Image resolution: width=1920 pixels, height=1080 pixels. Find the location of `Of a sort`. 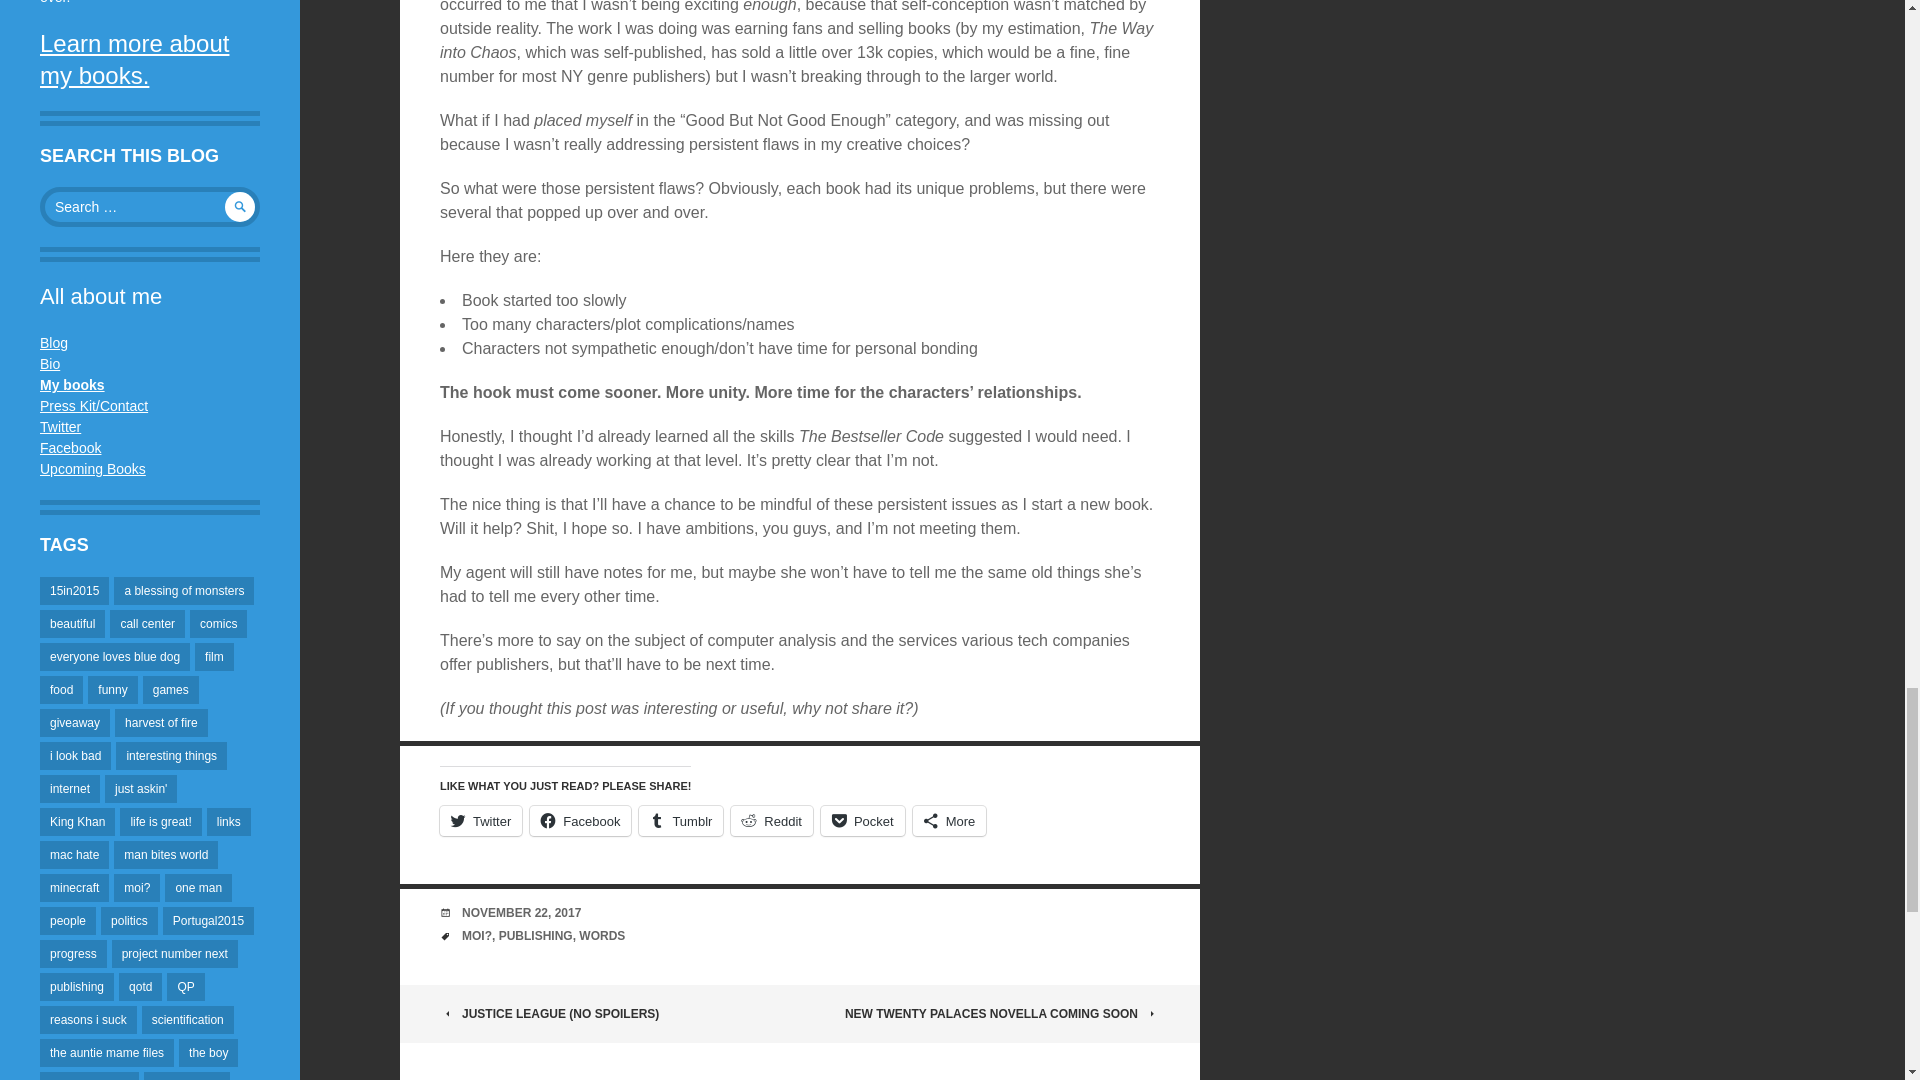

Of a sort is located at coordinates (50, 364).